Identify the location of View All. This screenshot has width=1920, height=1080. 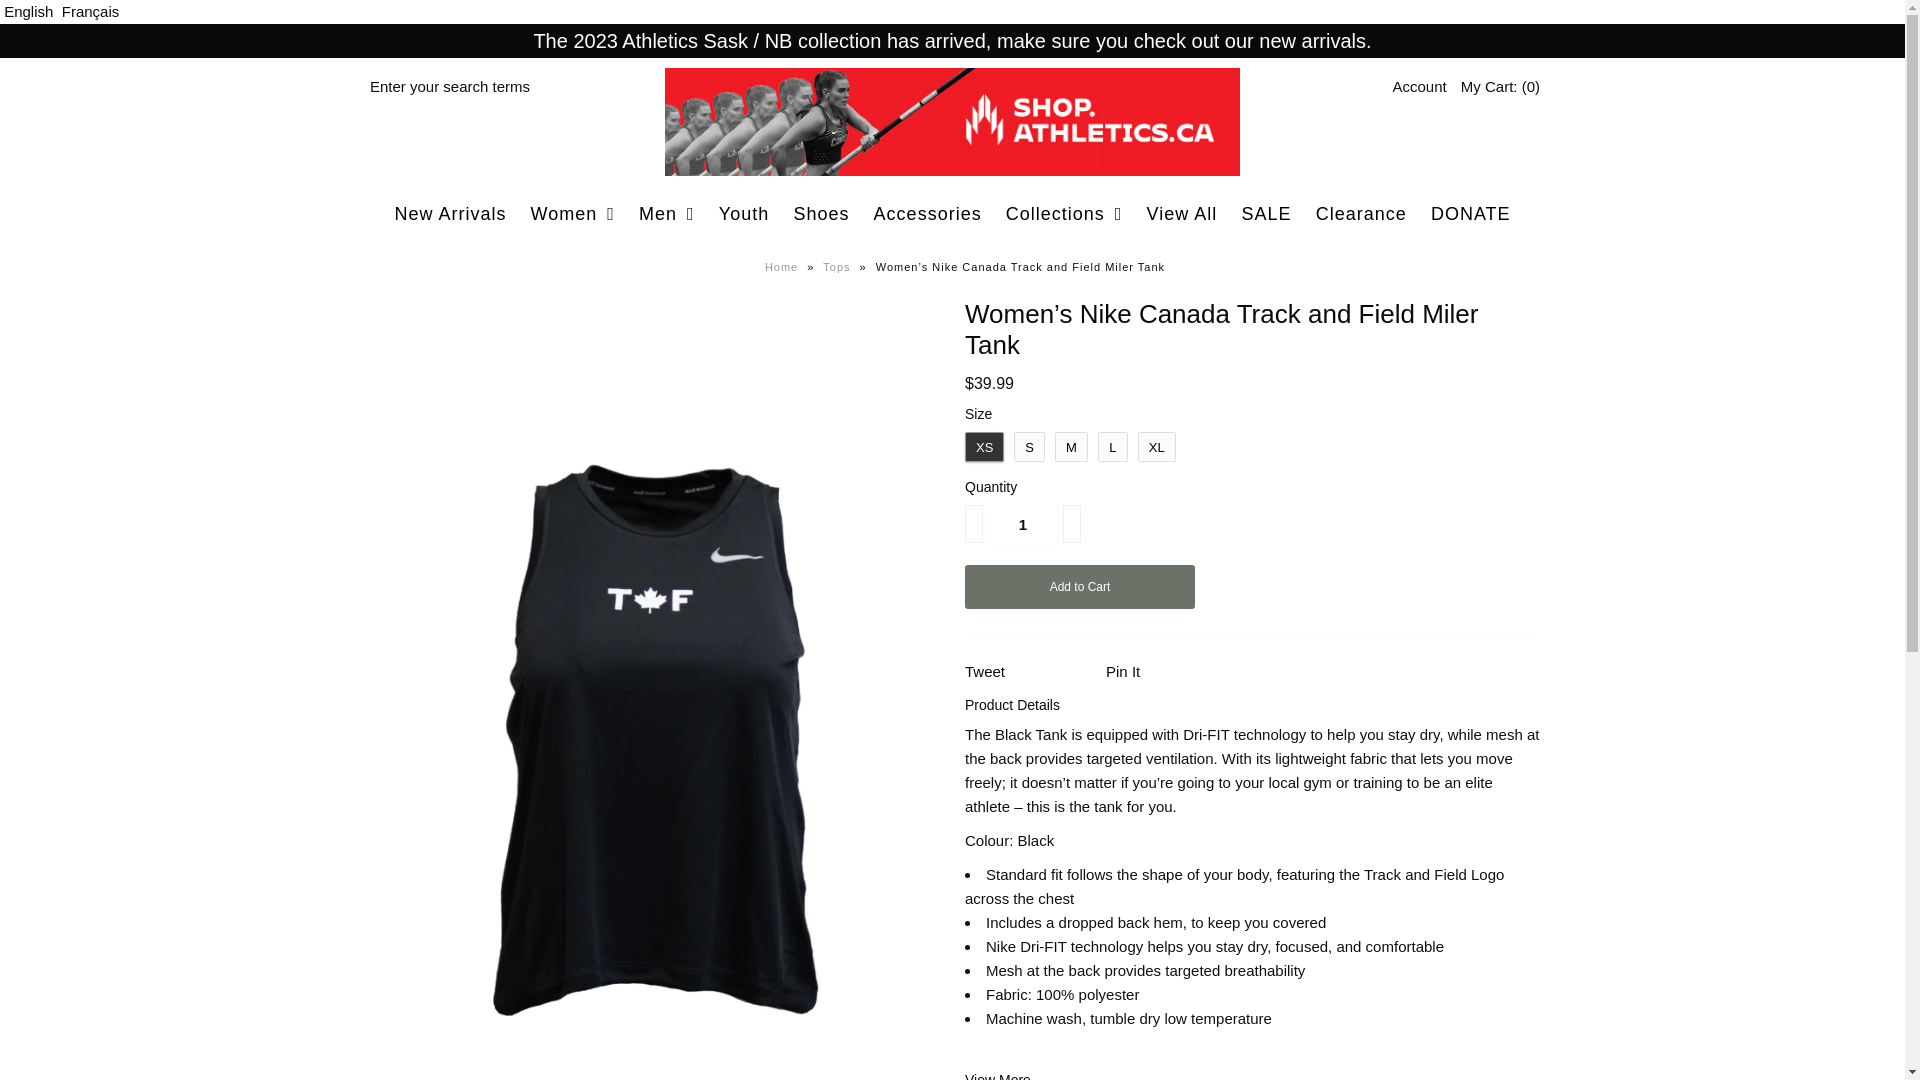
(1182, 214).